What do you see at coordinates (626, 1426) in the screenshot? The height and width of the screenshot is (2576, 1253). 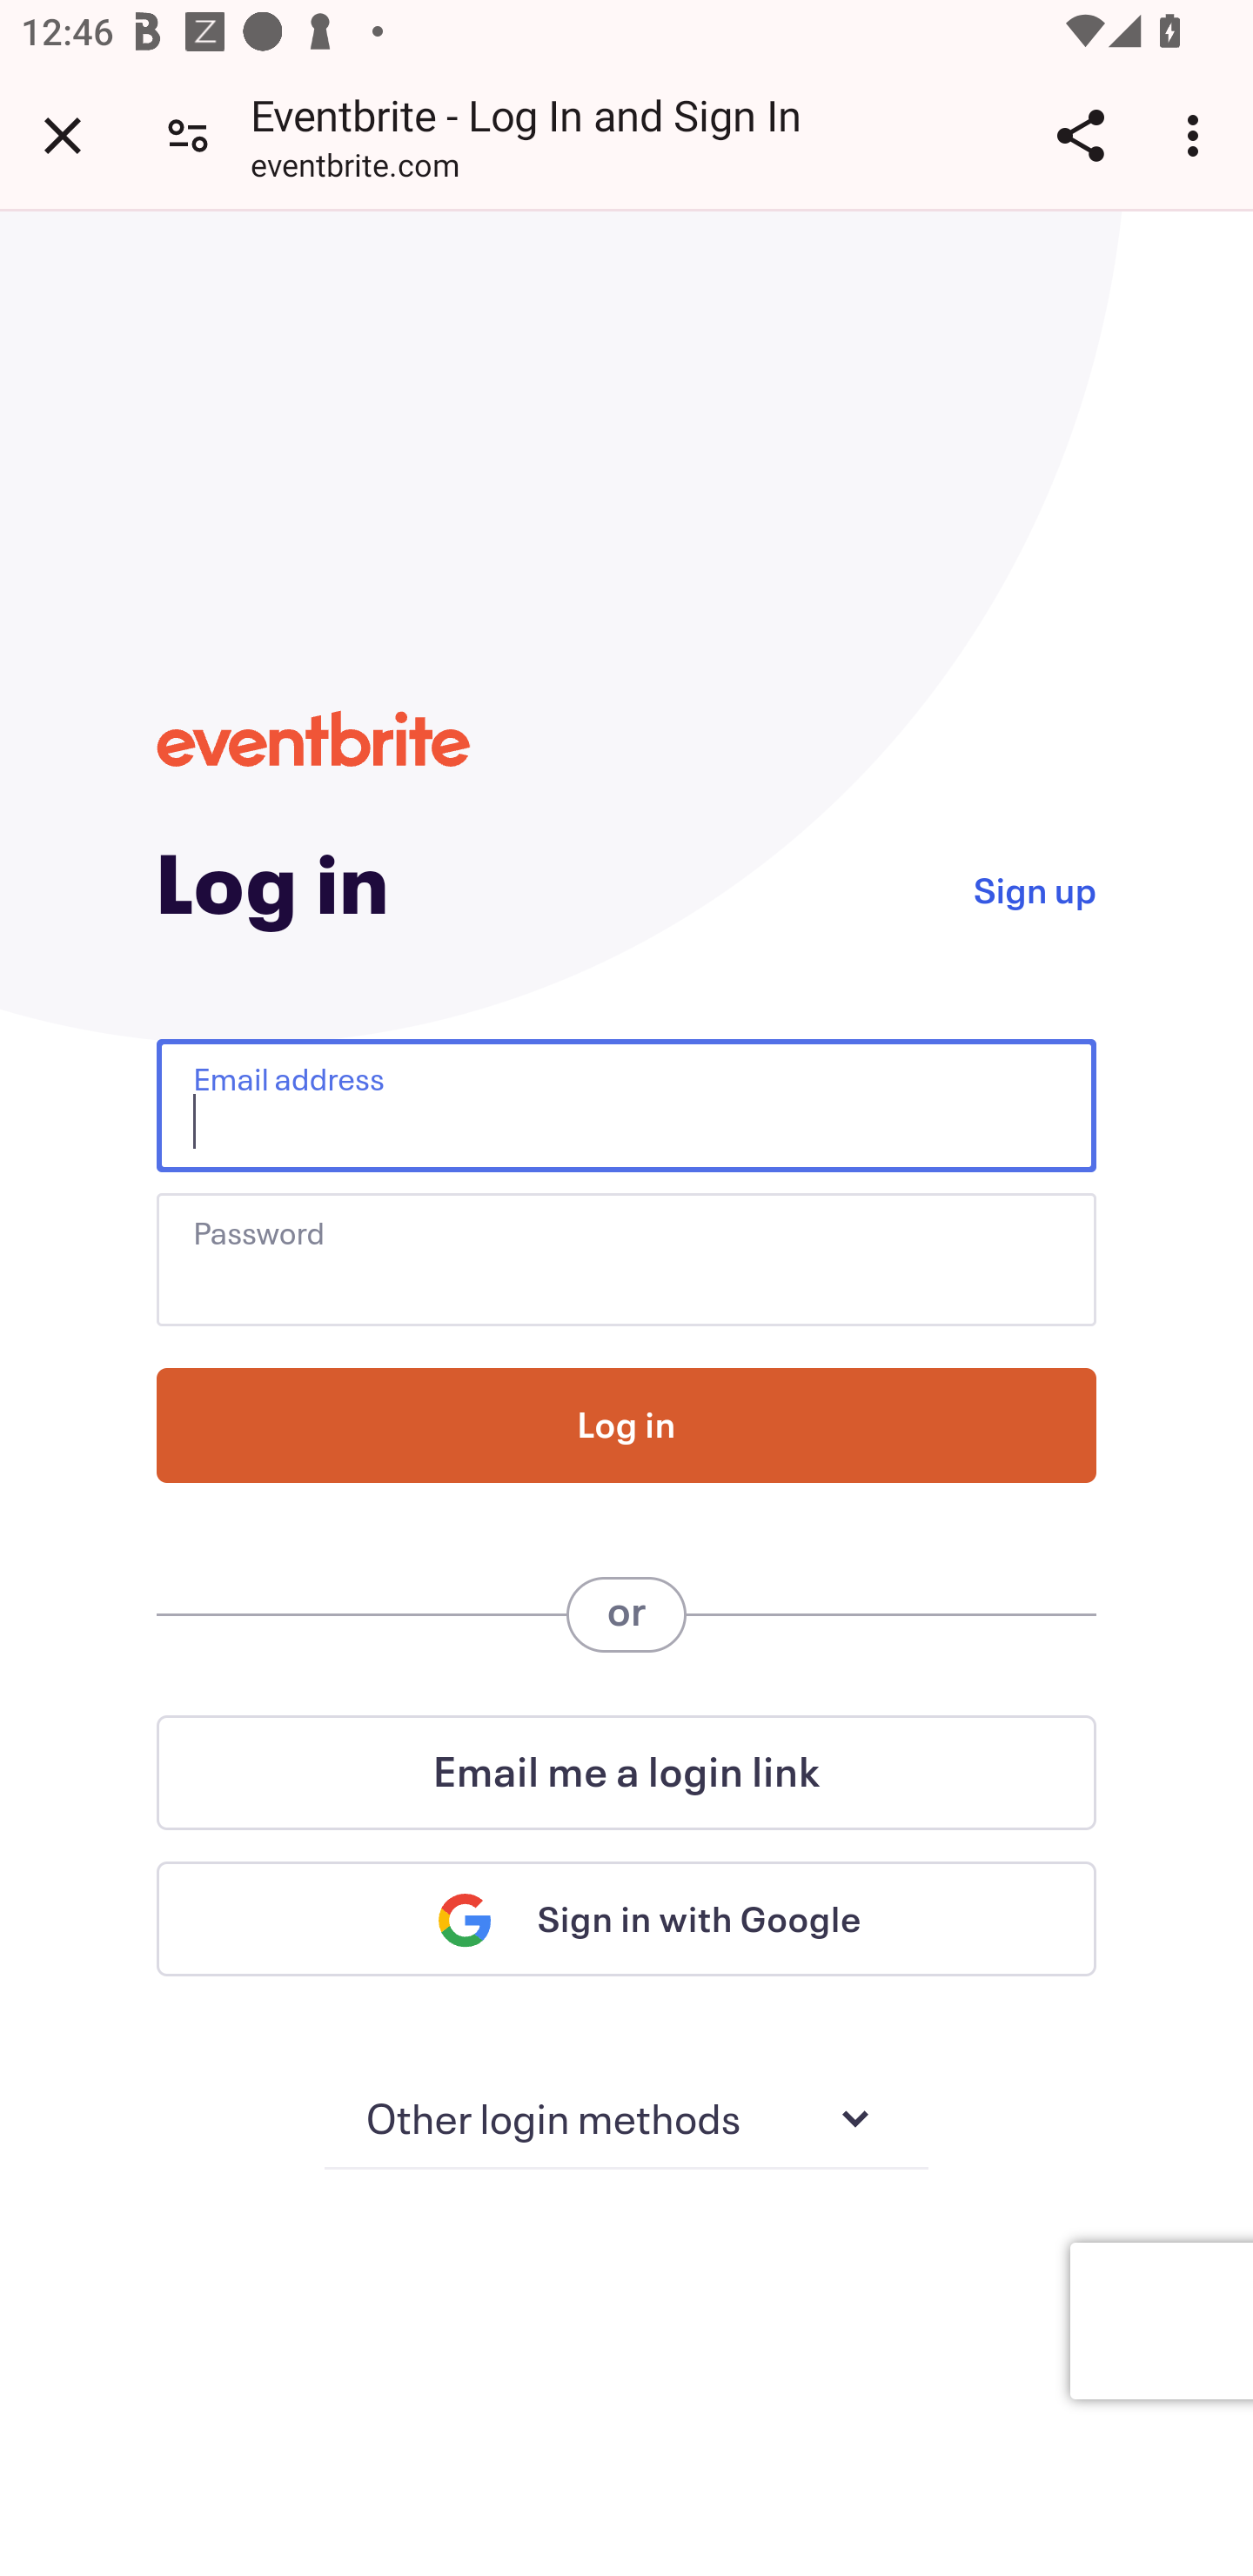 I see `Log in` at bounding box center [626, 1426].